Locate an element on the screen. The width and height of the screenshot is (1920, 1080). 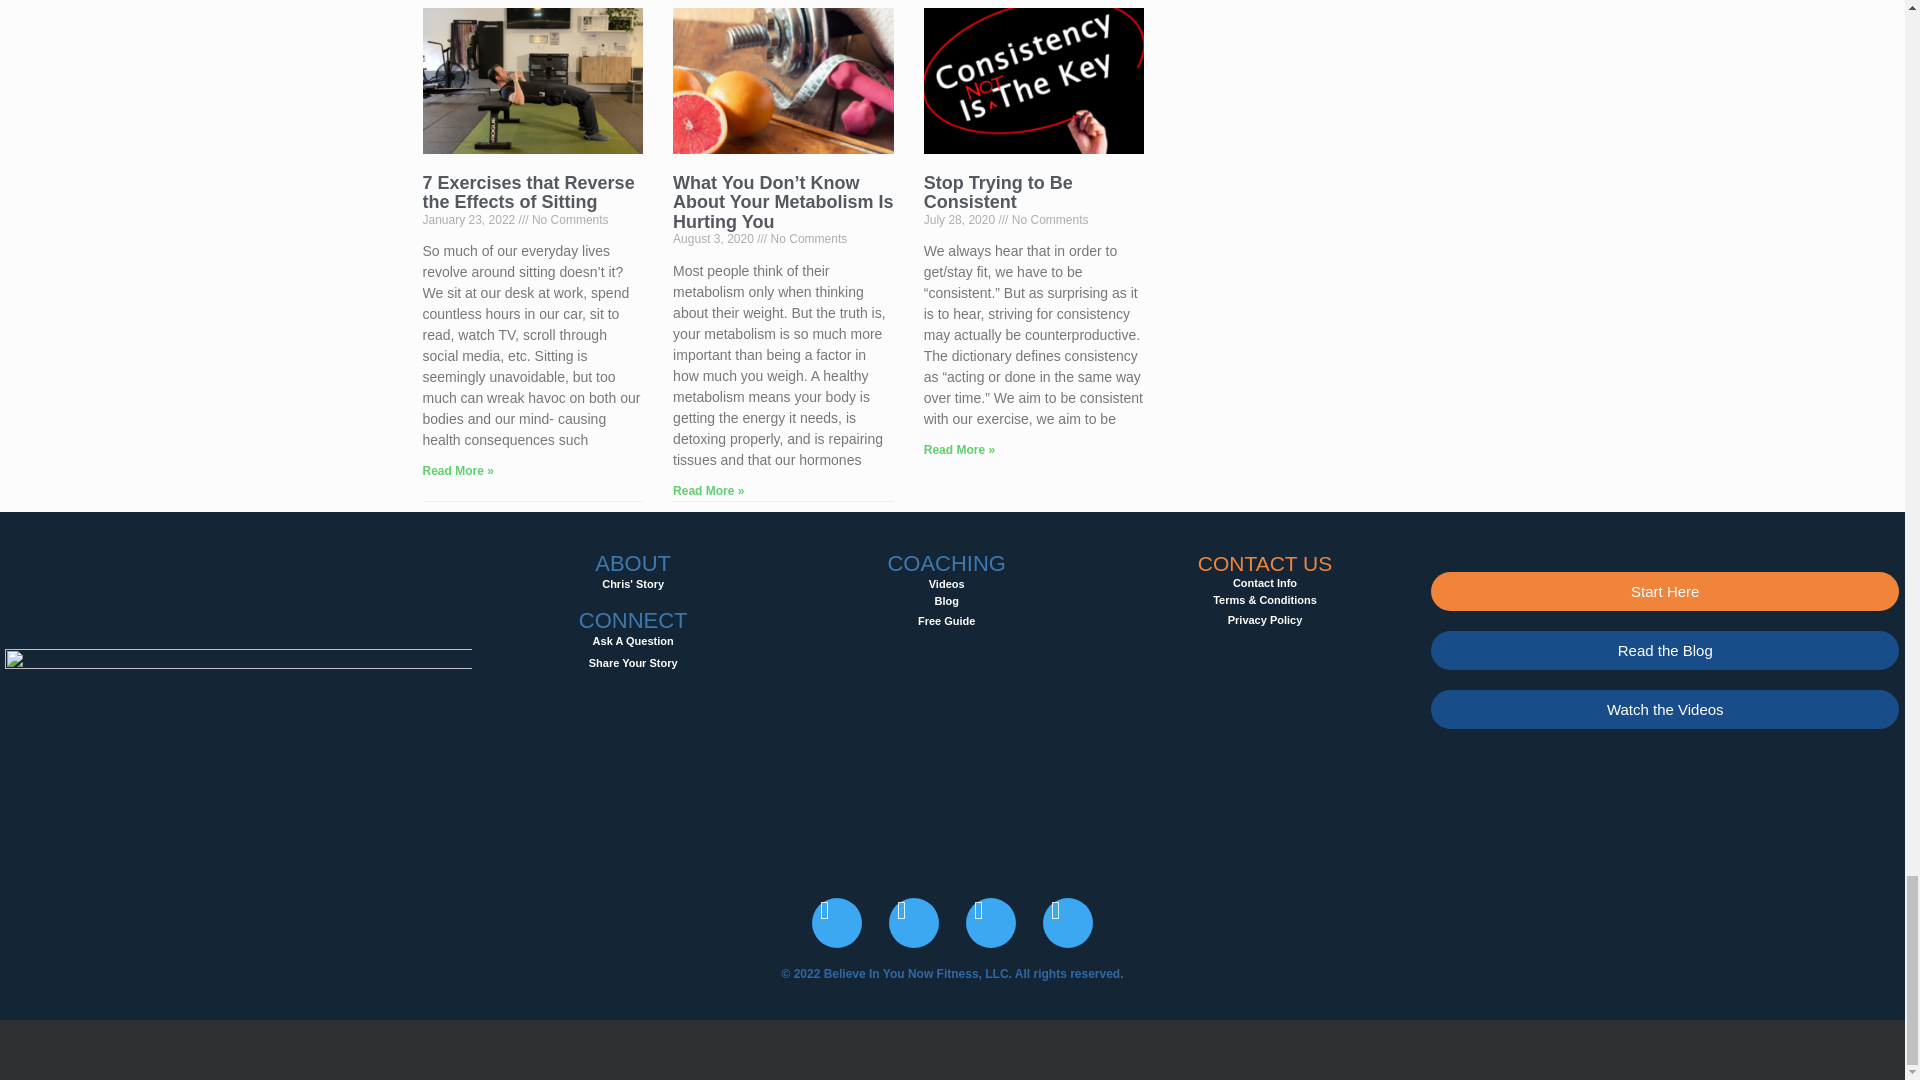
Chris' Story is located at coordinates (998, 192).